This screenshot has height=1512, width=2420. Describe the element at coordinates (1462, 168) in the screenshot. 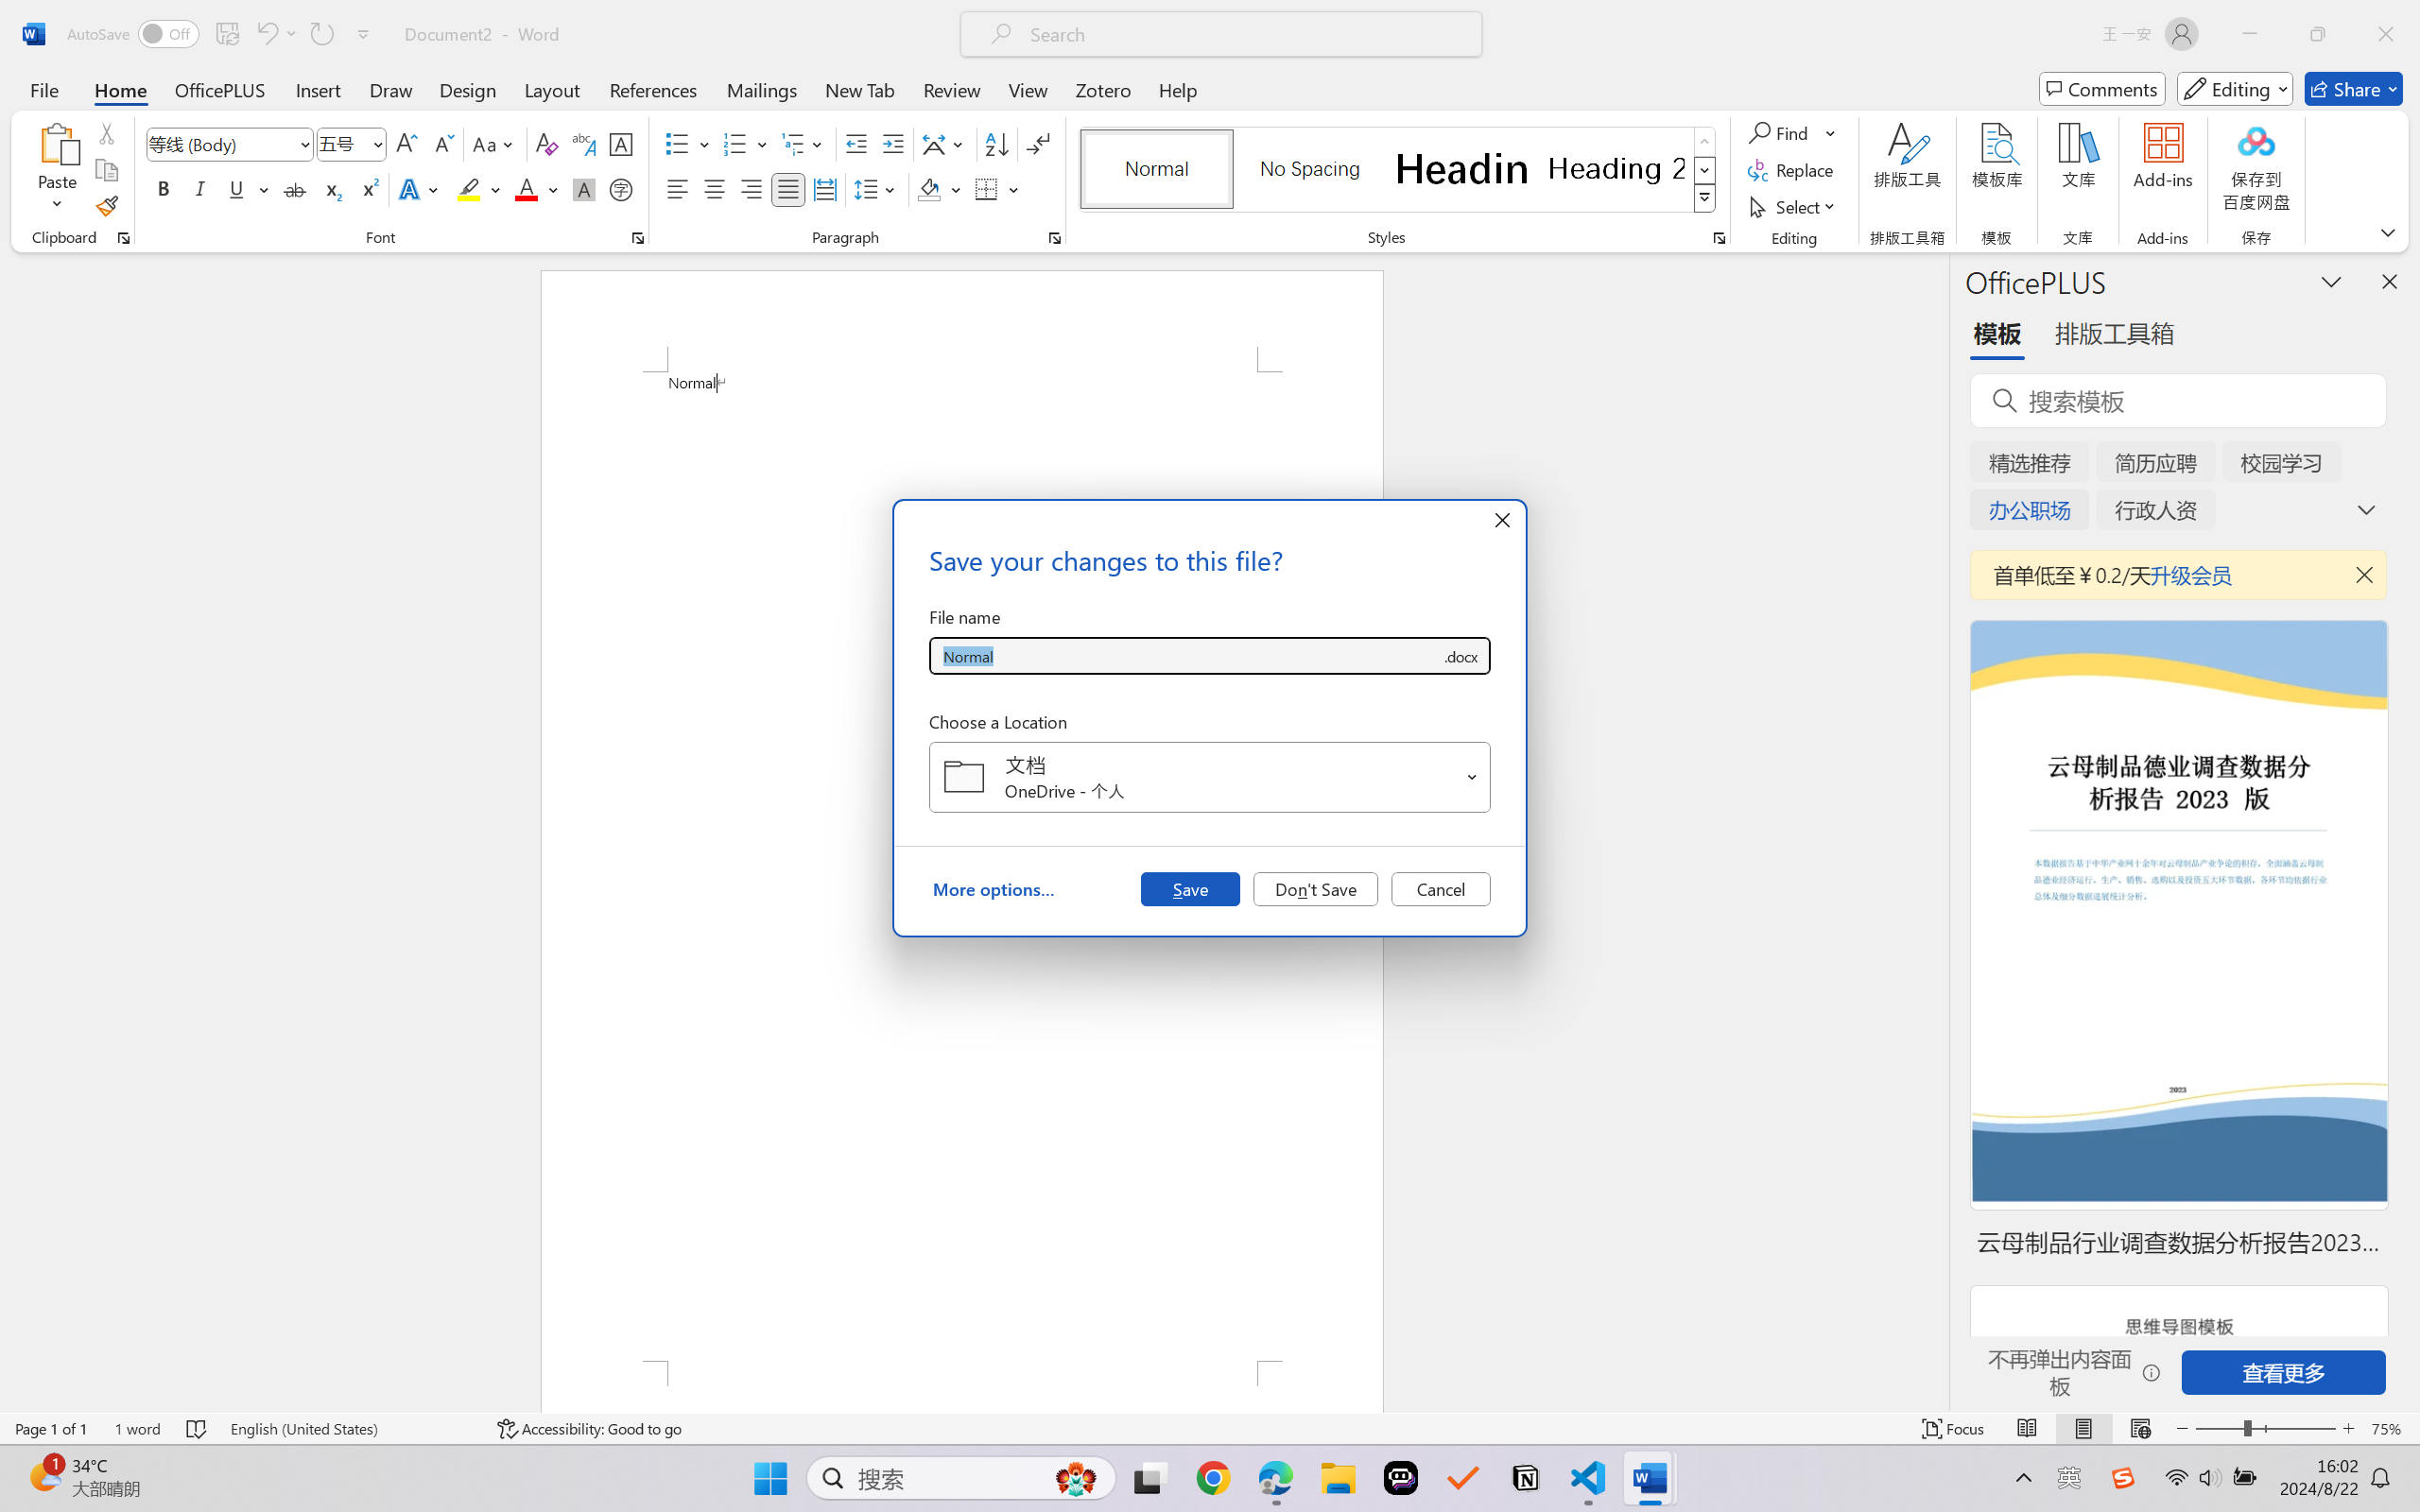

I see `Heading 1` at that location.